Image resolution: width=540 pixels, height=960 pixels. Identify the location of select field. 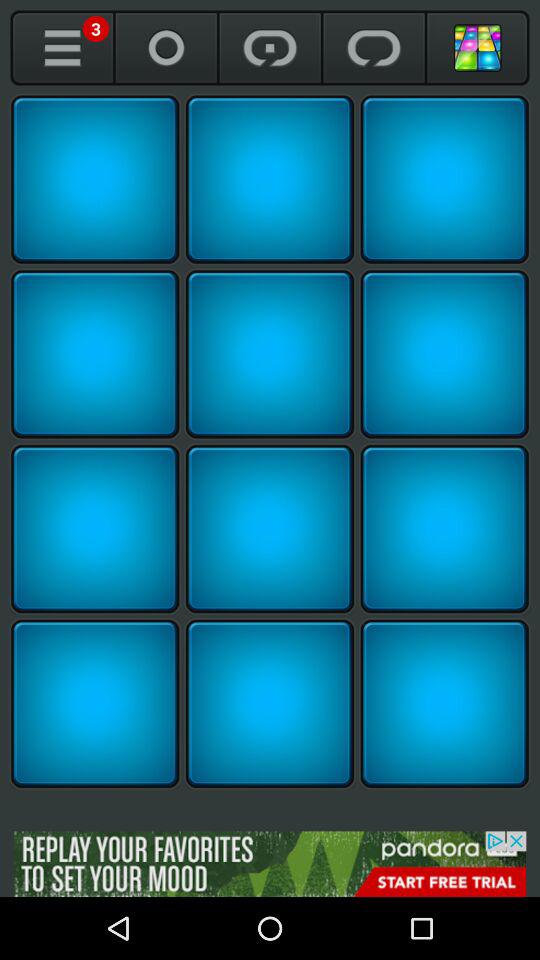
(95, 179).